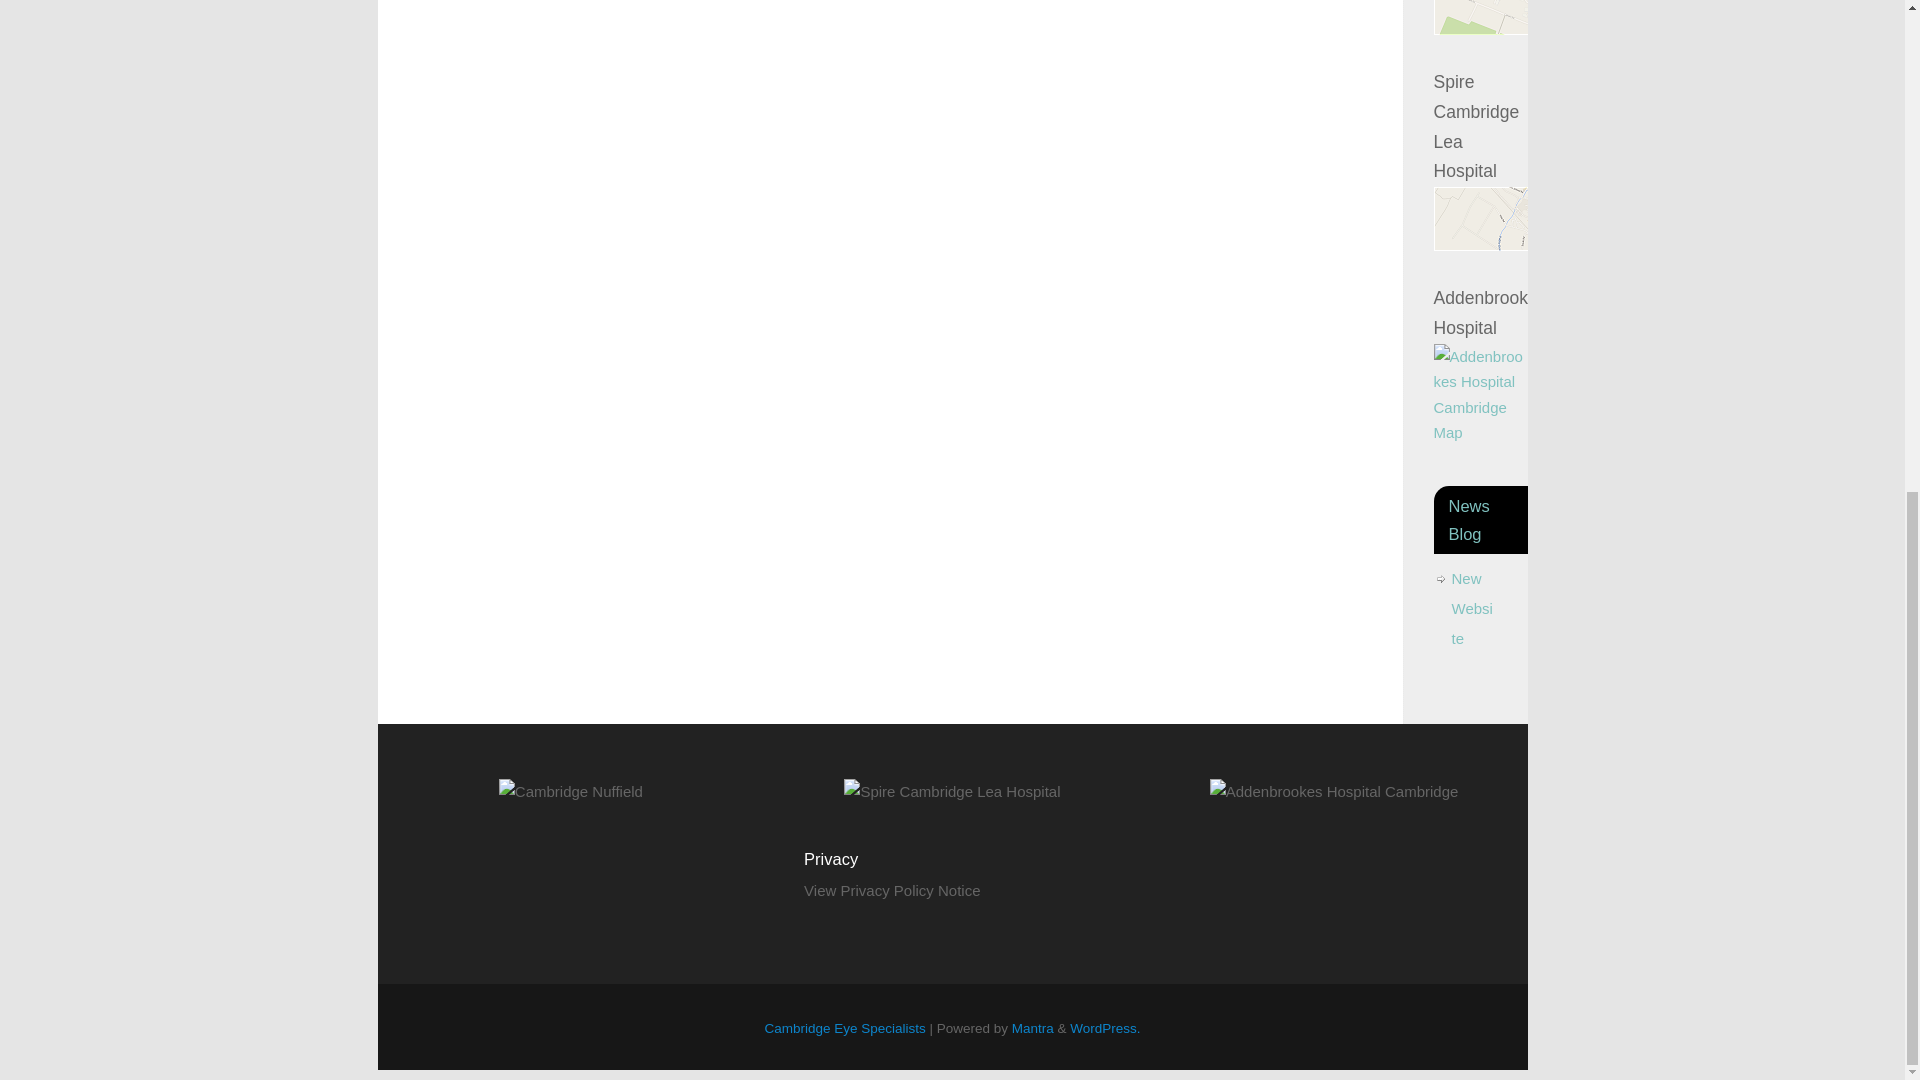 The image size is (1920, 1080). I want to click on Cambridge Eye Specialists, so click(844, 1028).